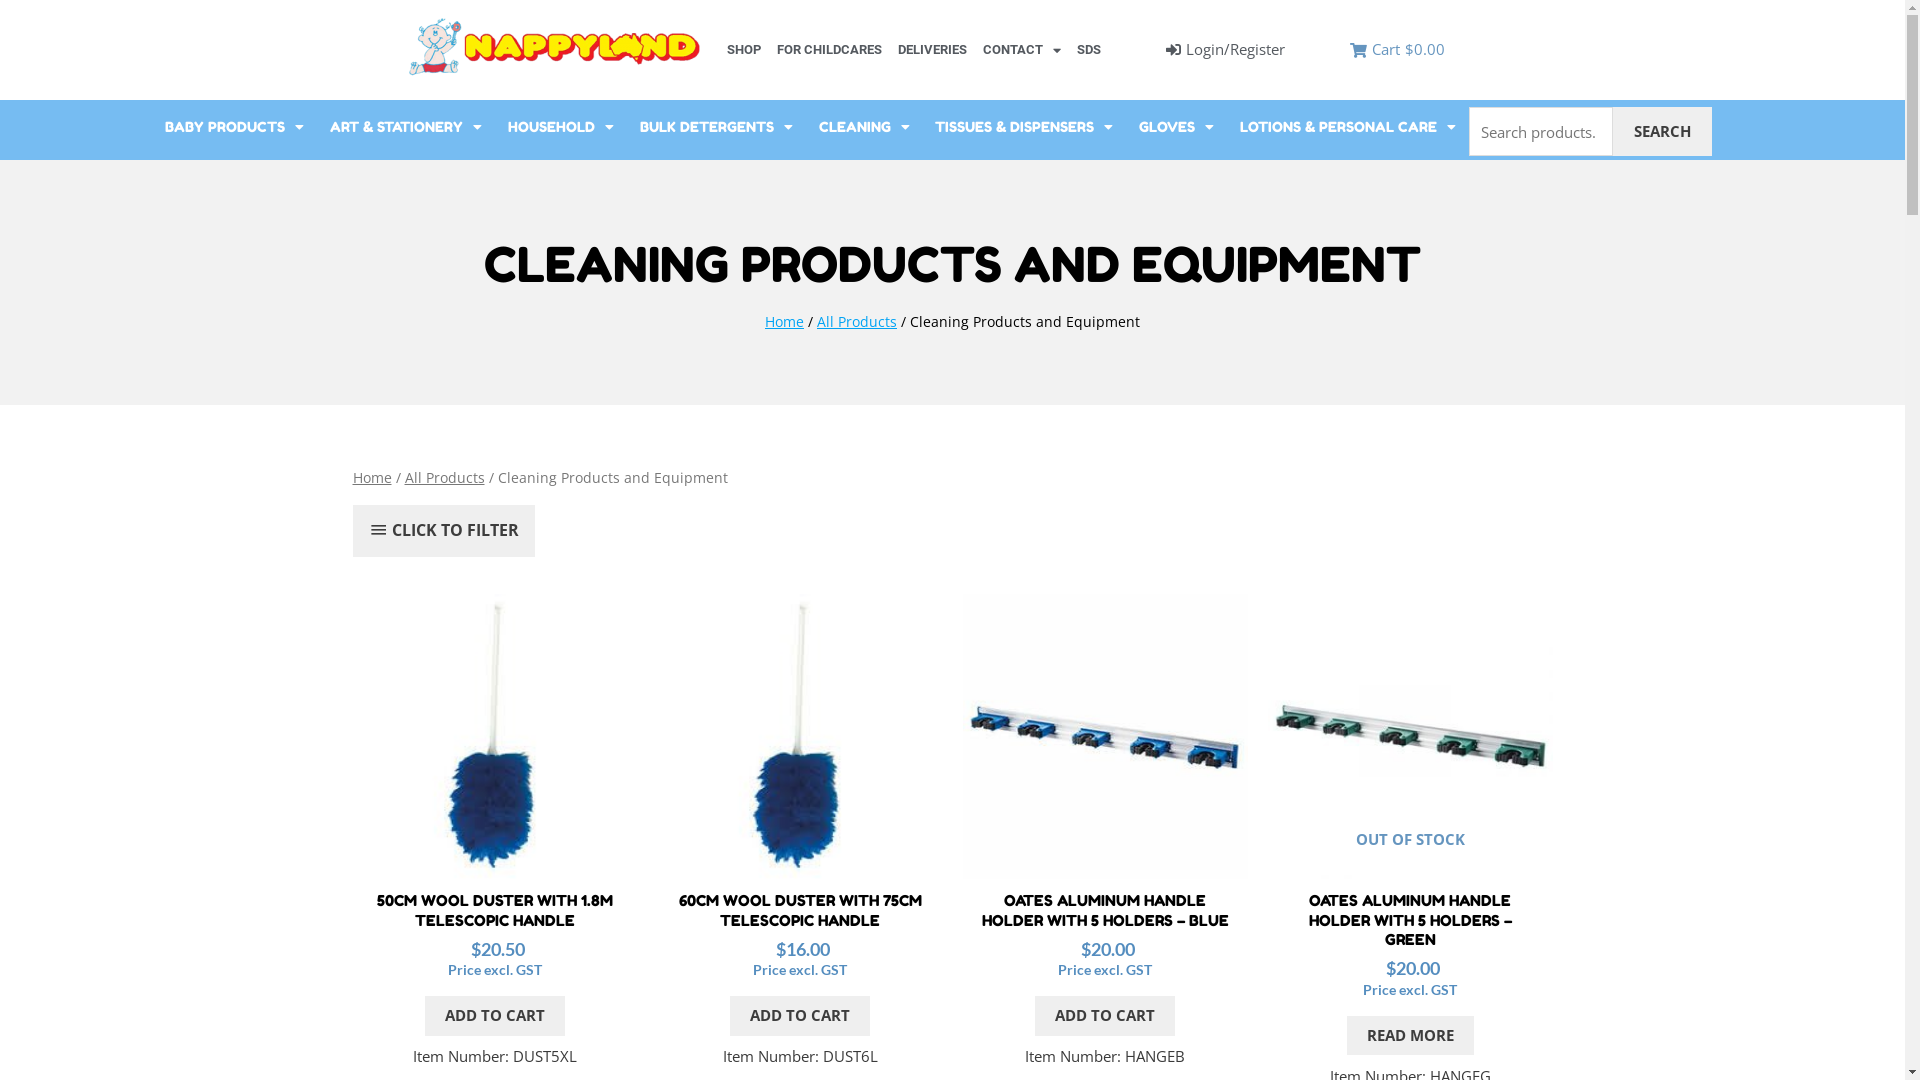 The image size is (1920, 1080). Describe the element at coordinates (784, 321) in the screenshot. I see `Home` at that location.